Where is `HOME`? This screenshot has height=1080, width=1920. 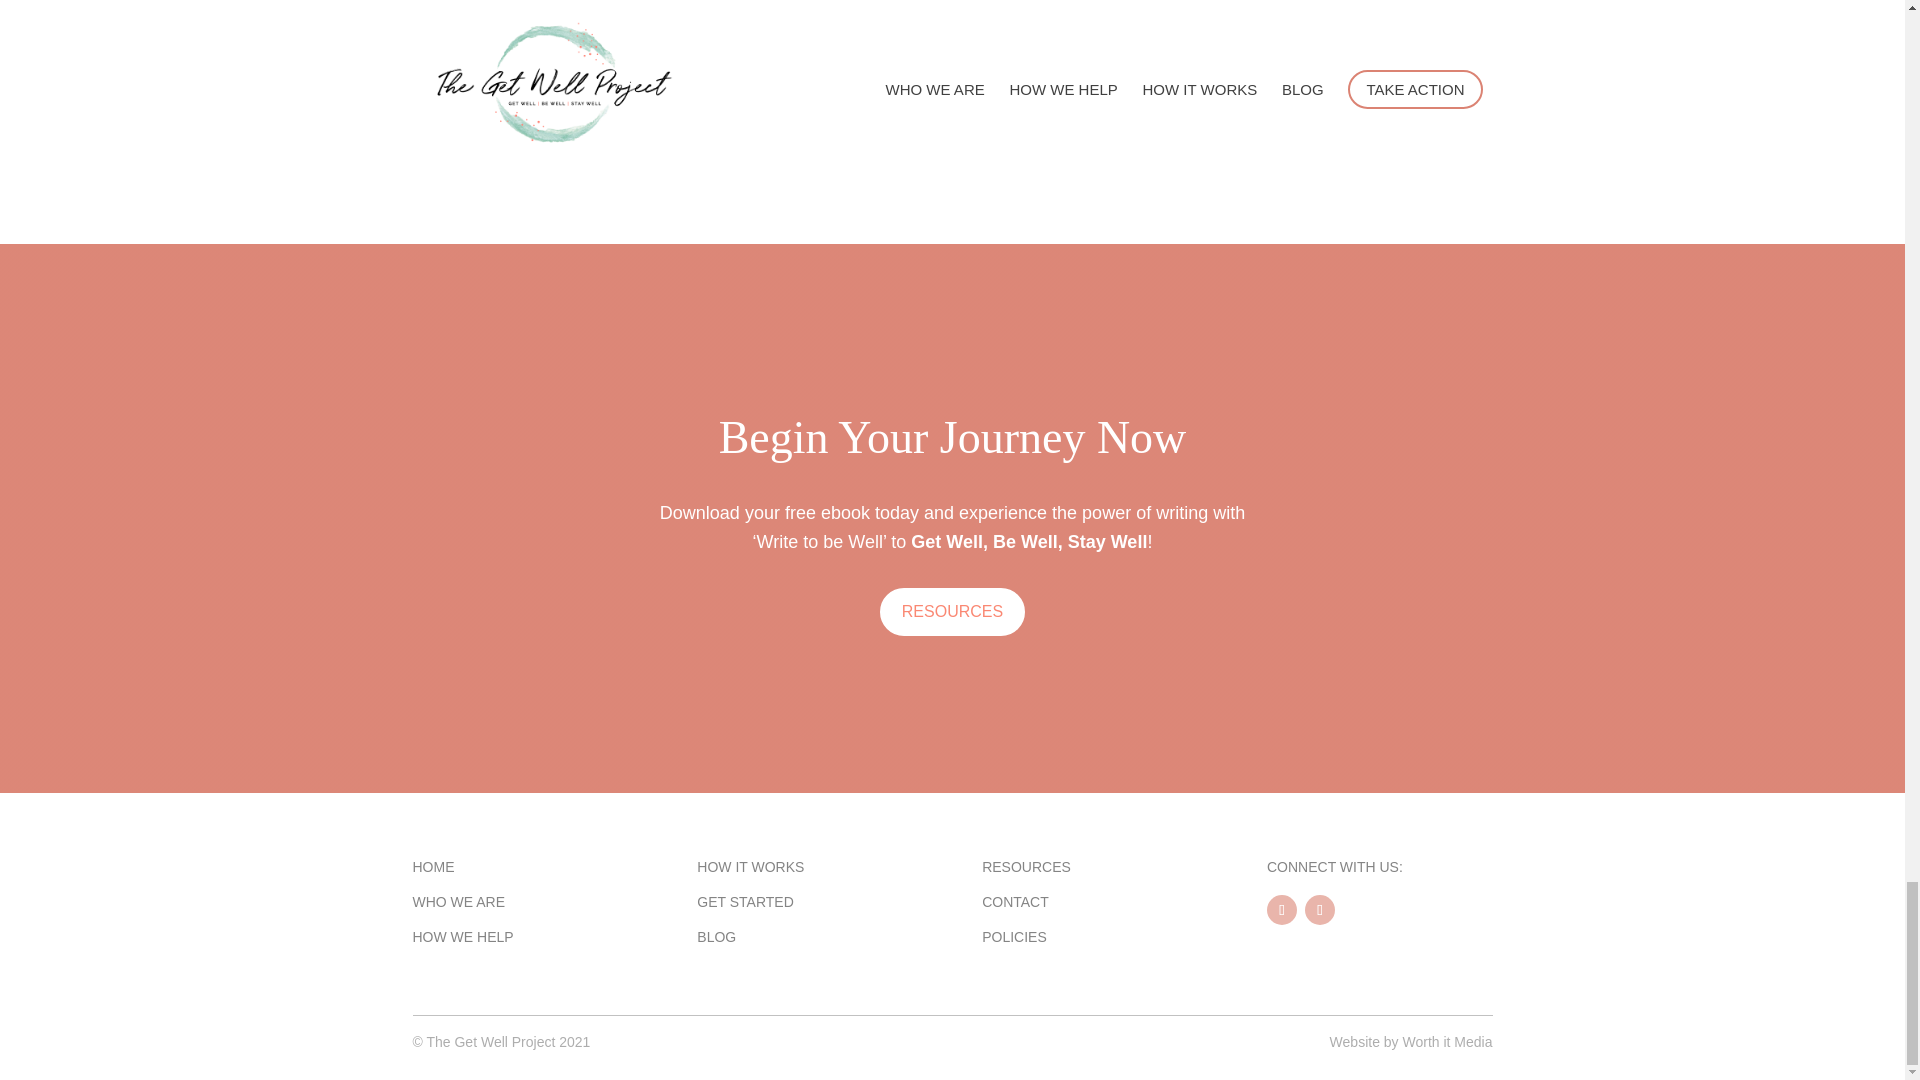
HOME is located at coordinates (432, 866).